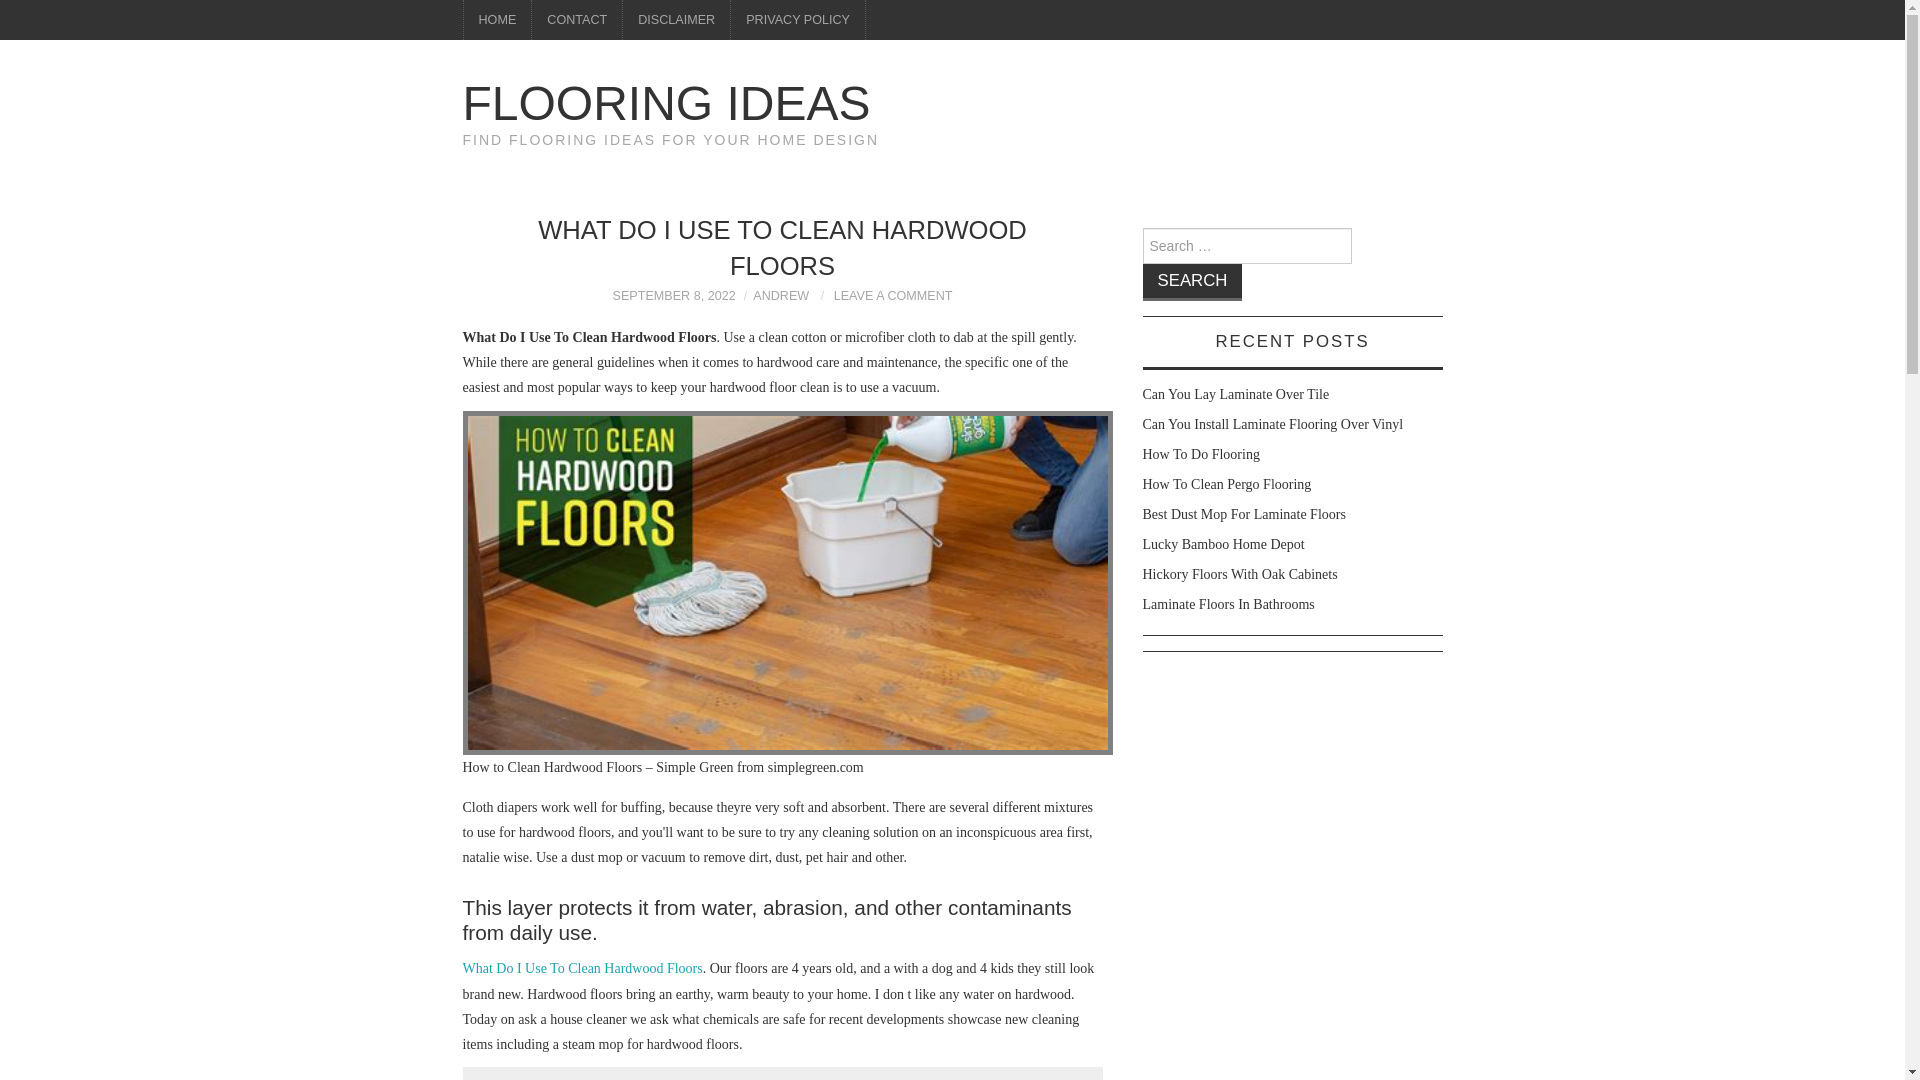 This screenshot has height=1080, width=1920. Describe the element at coordinates (576, 20) in the screenshot. I see `CONTACT` at that location.